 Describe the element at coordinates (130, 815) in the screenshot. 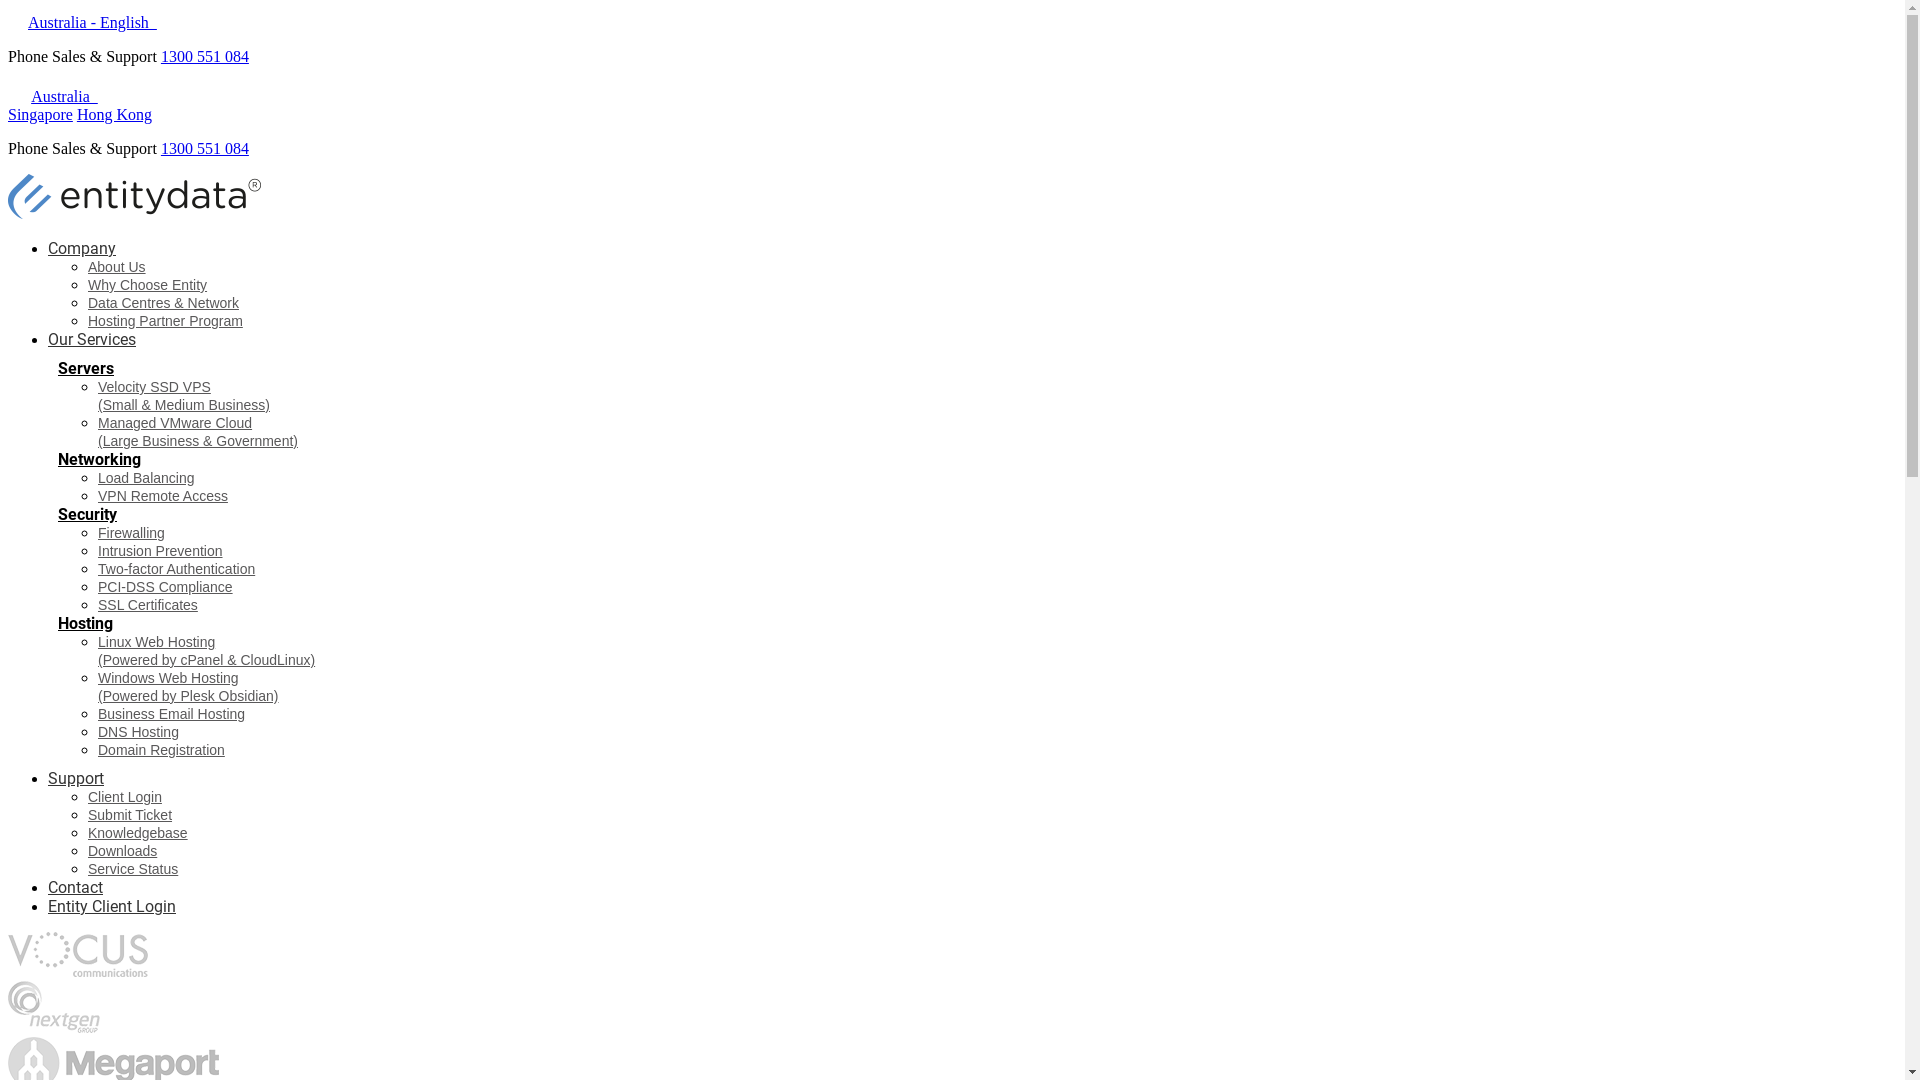

I see `Submit Ticket` at that location.